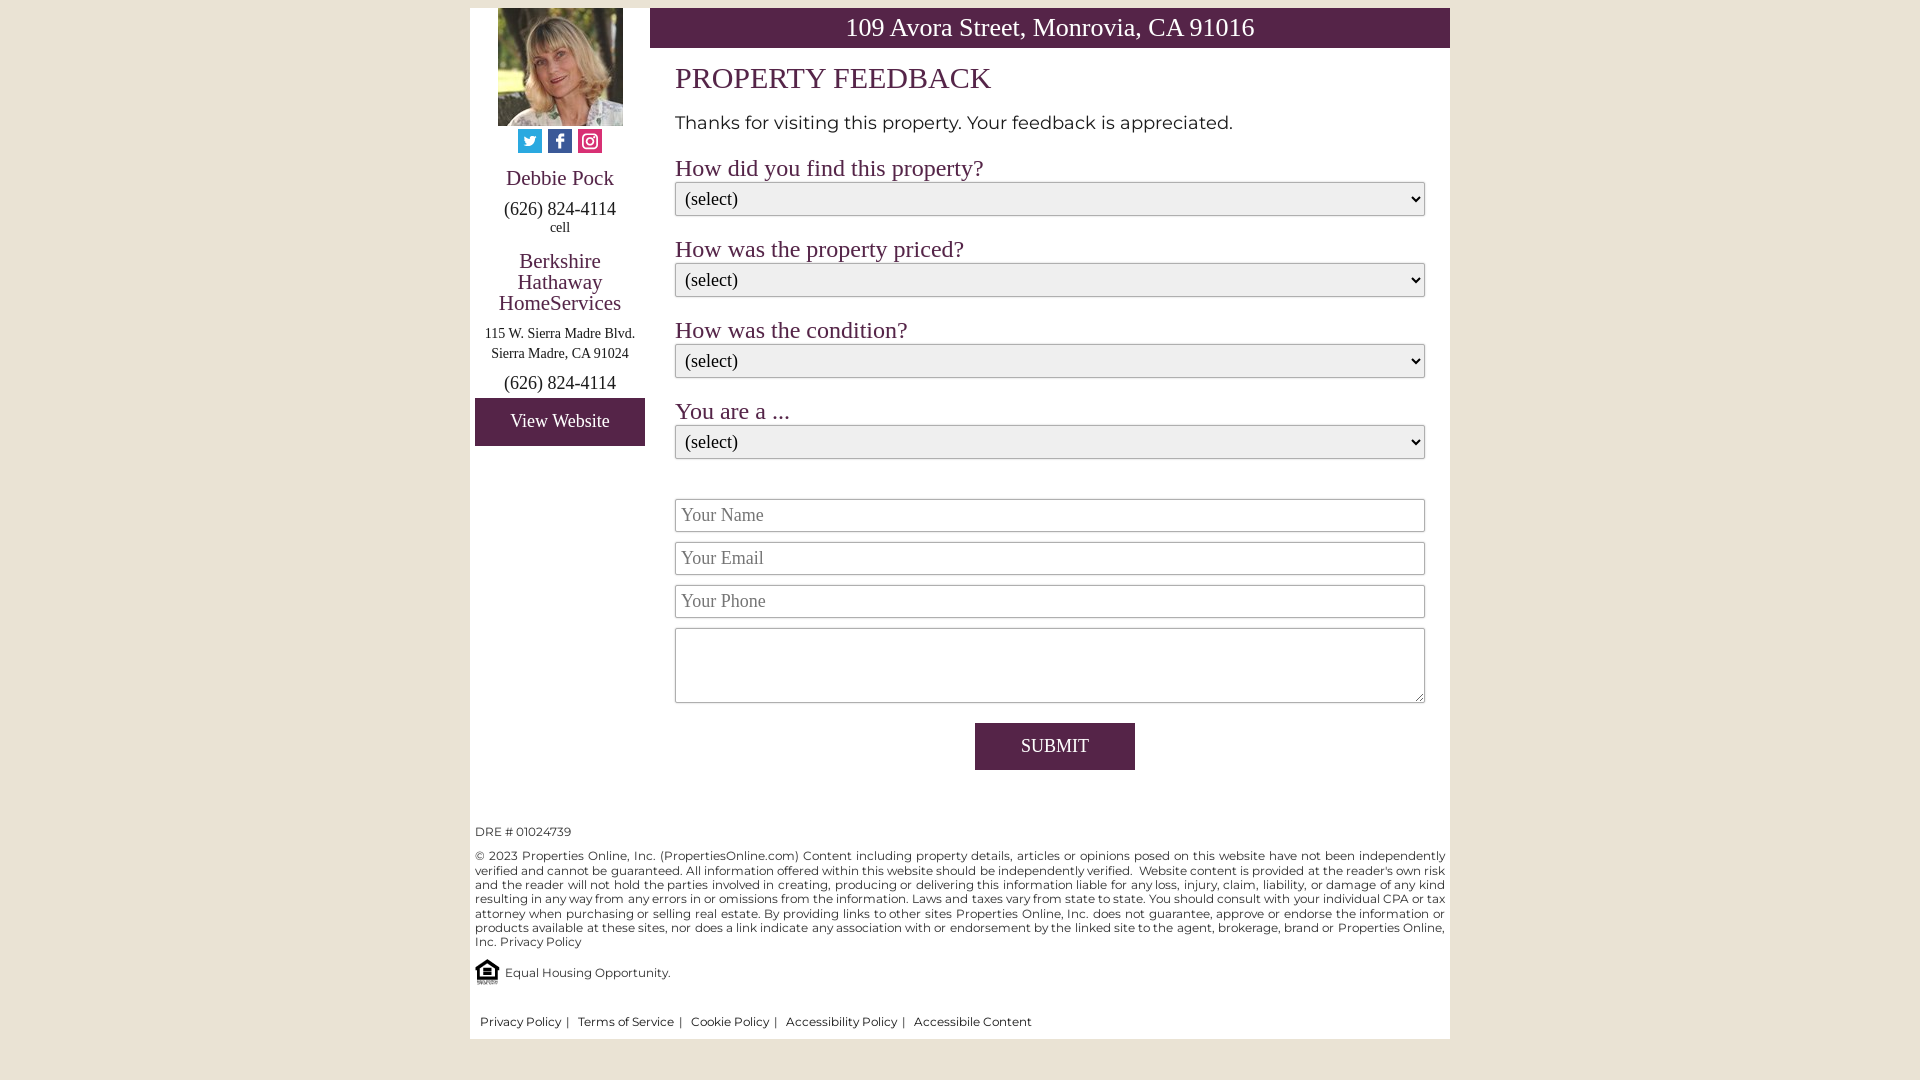  What do you see at coordinates (560, 422) in the screenshot?
I see `View Website` at bounding box center [560, 422].